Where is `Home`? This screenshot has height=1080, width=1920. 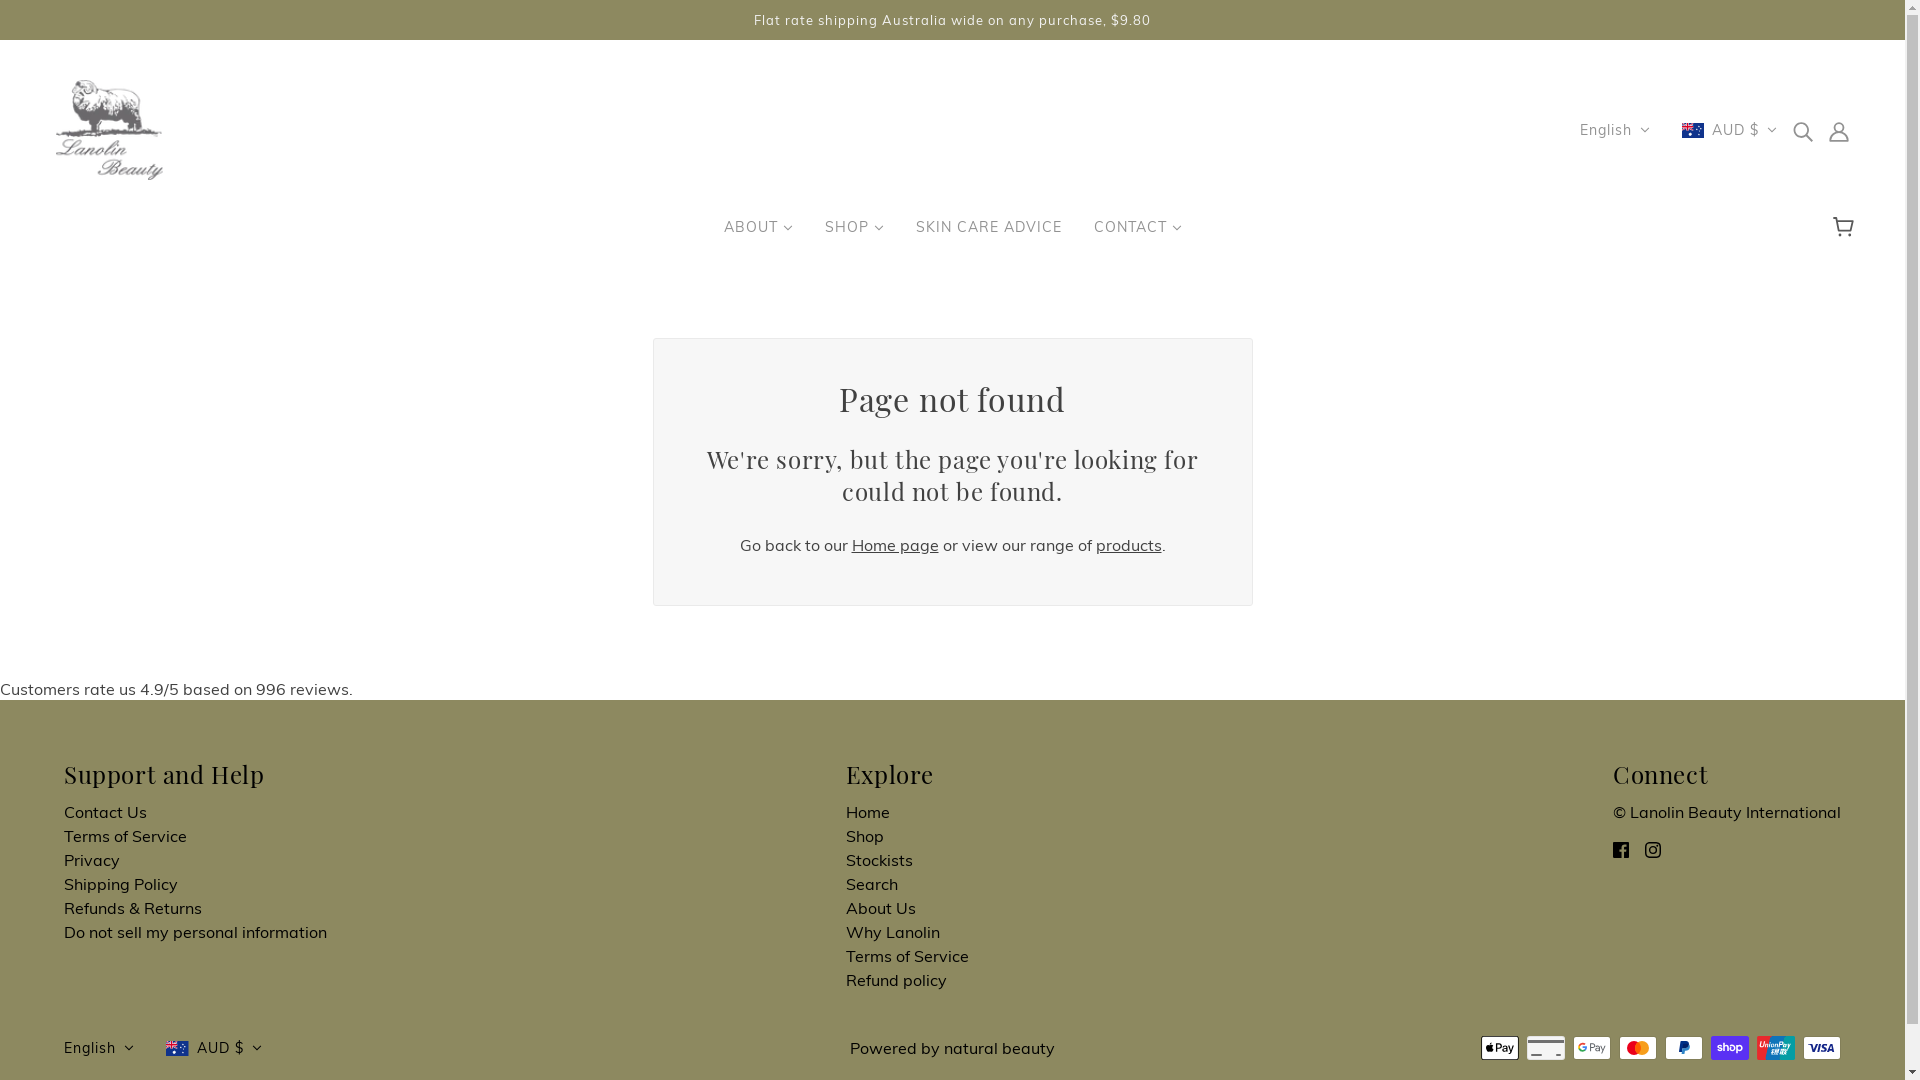
Home is located at coordinates (868, 812).